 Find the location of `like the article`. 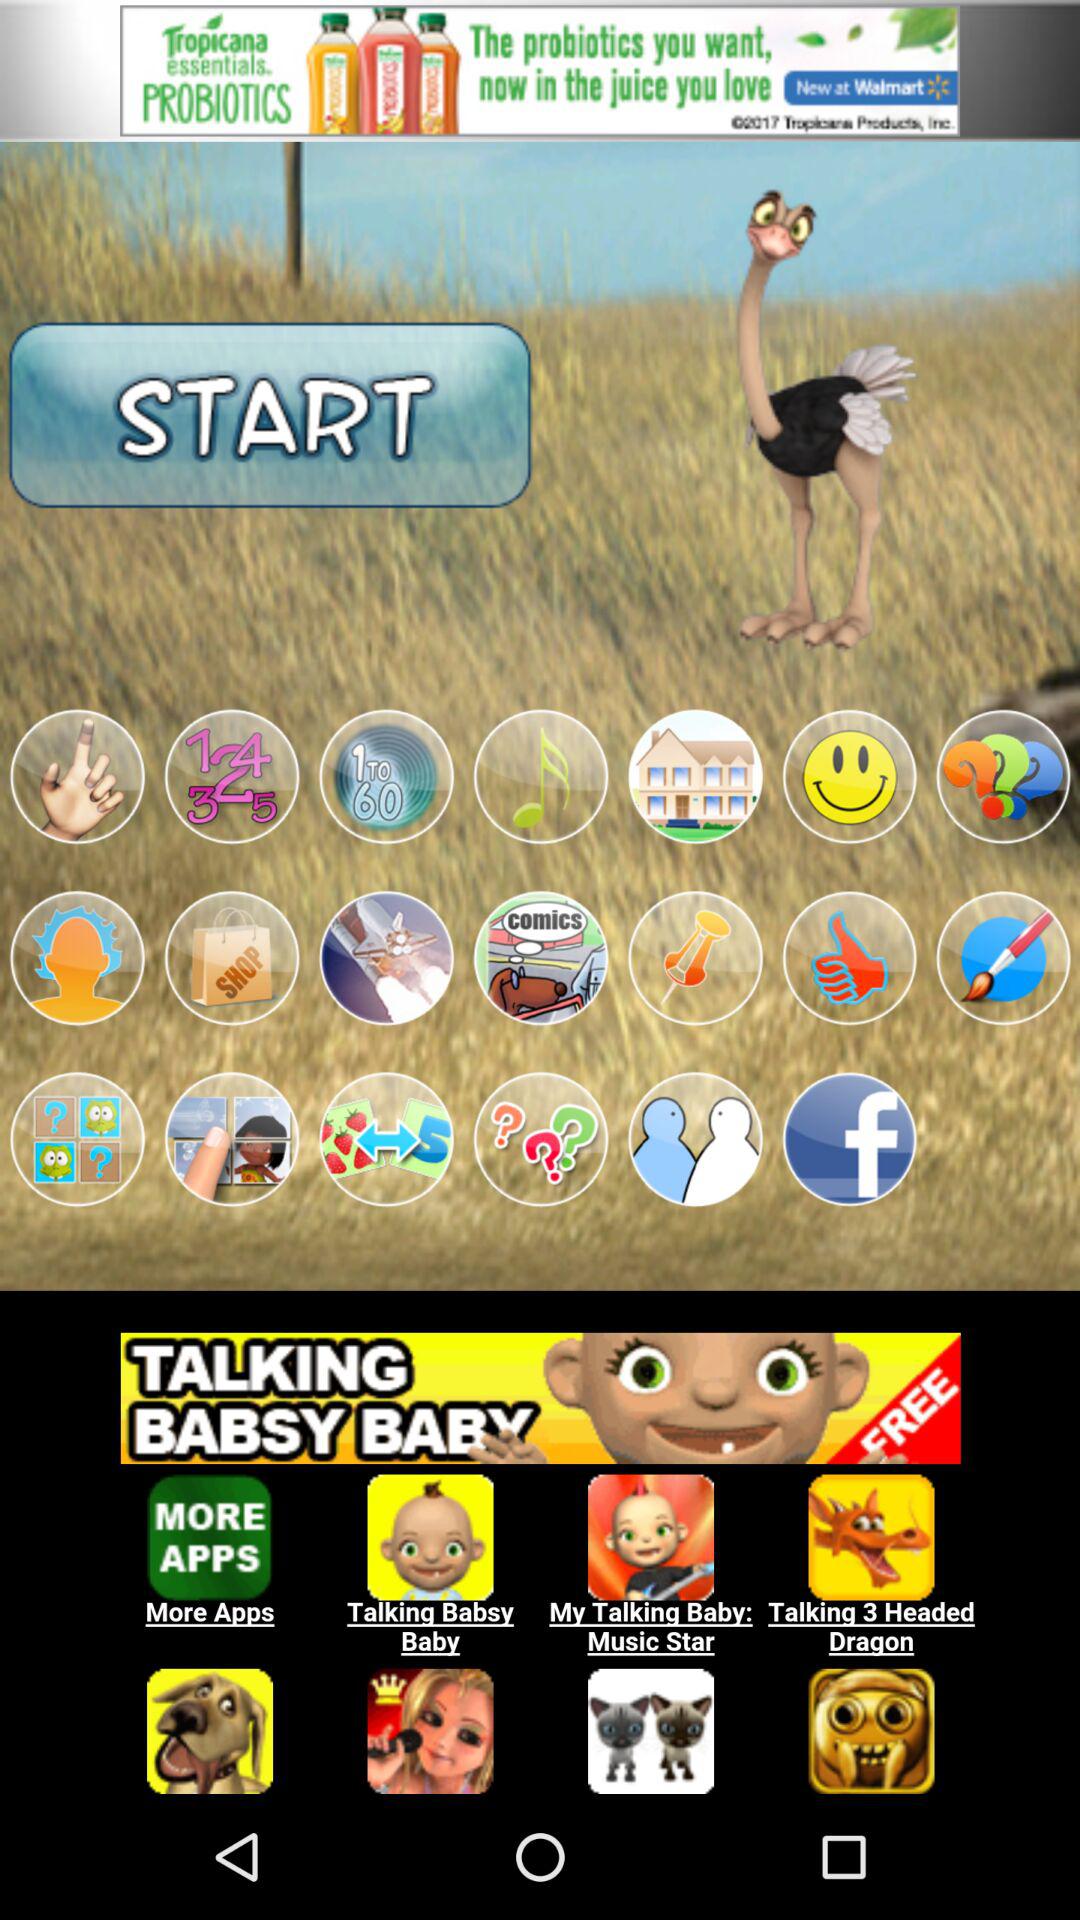

like the article is located at coordinates (849, 958).